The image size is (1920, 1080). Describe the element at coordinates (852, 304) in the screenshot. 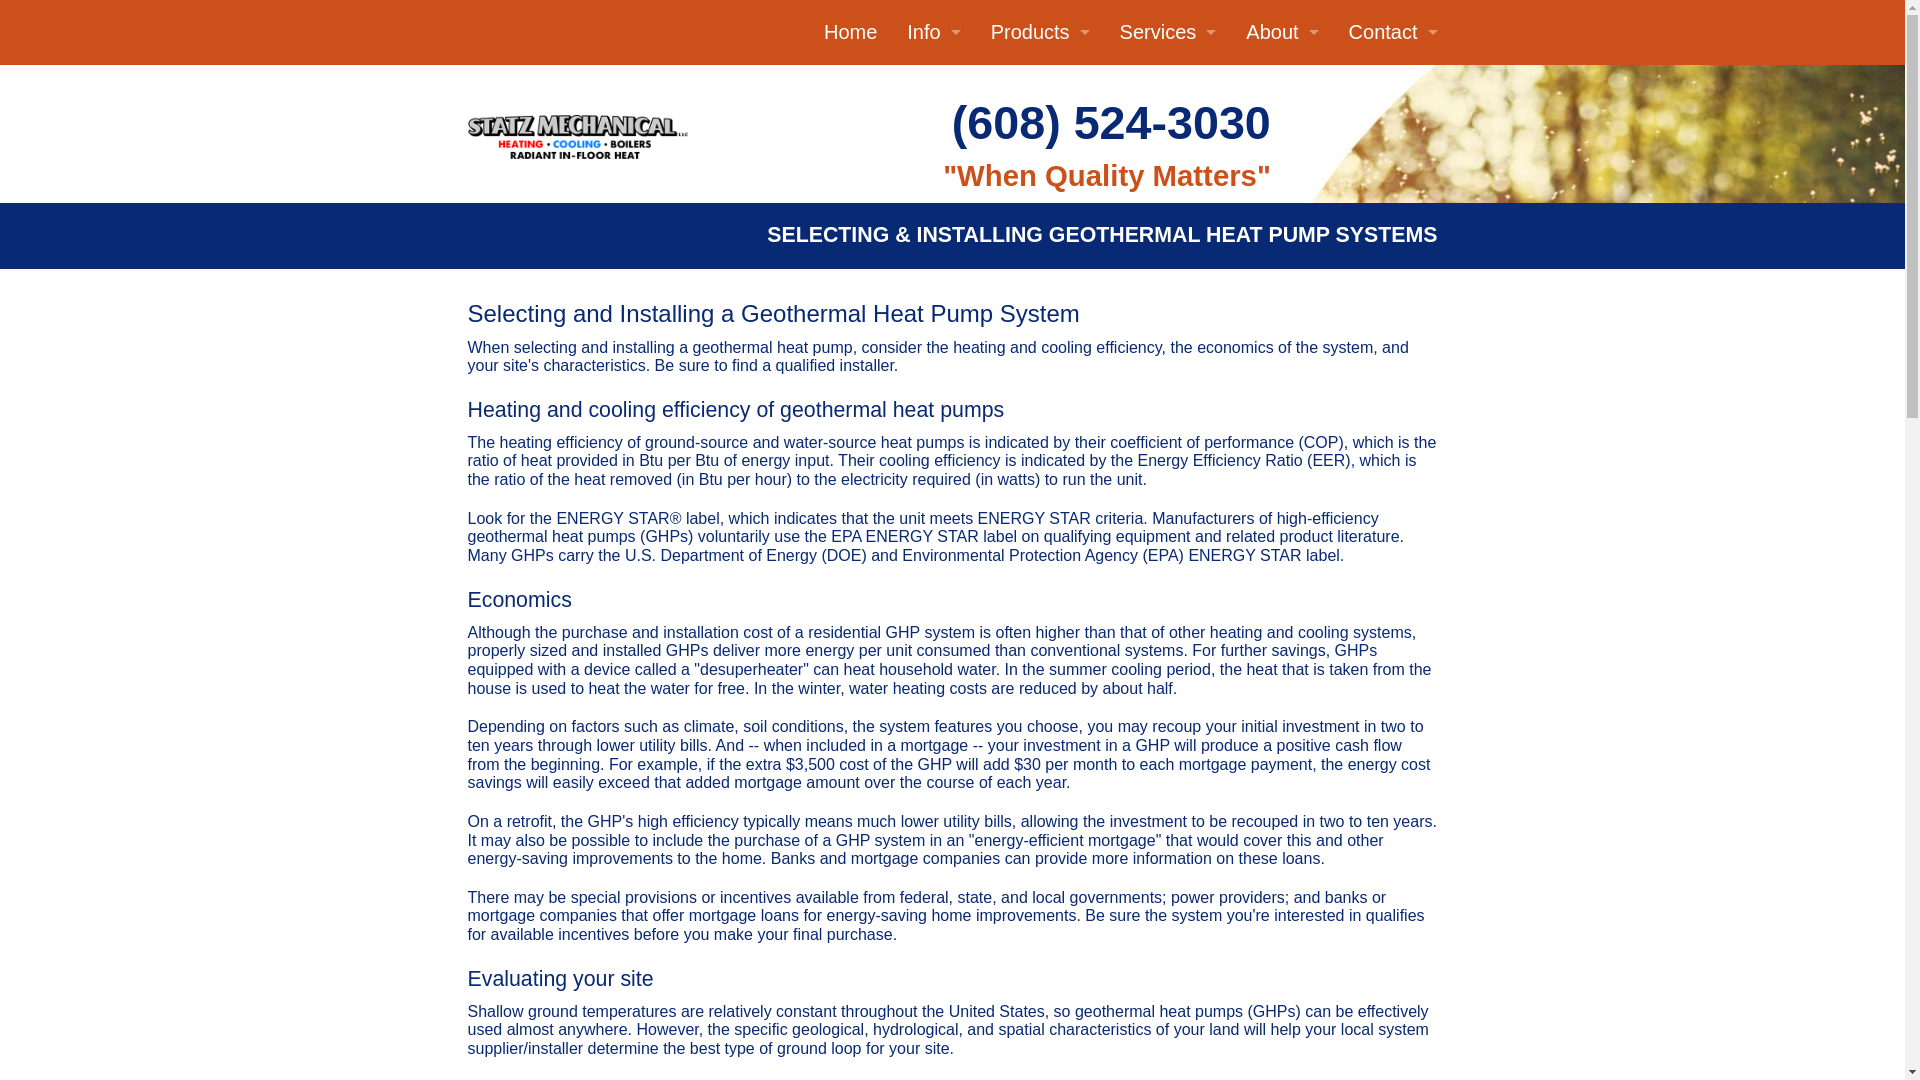

I see `Maintenance Checklist` at that location.